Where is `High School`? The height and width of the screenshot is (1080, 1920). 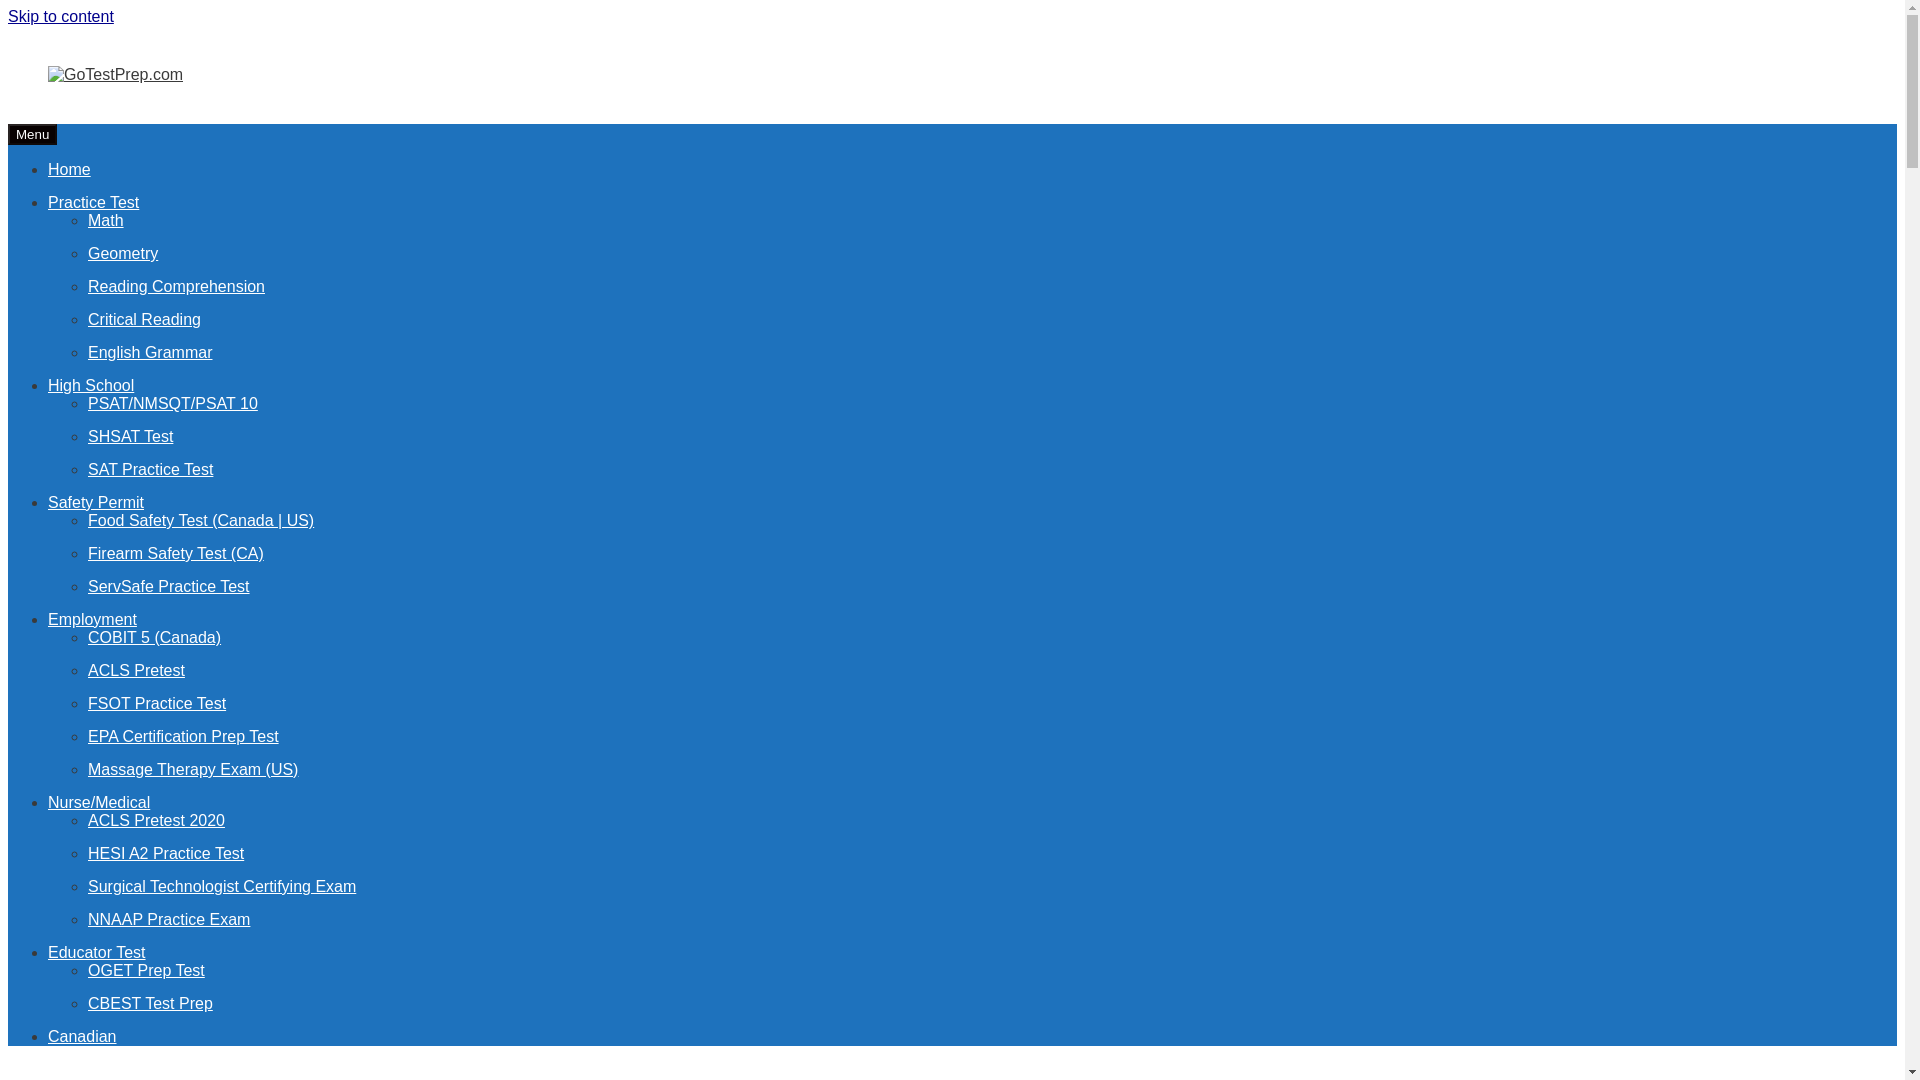 High School is located at coordinates (91, 385).